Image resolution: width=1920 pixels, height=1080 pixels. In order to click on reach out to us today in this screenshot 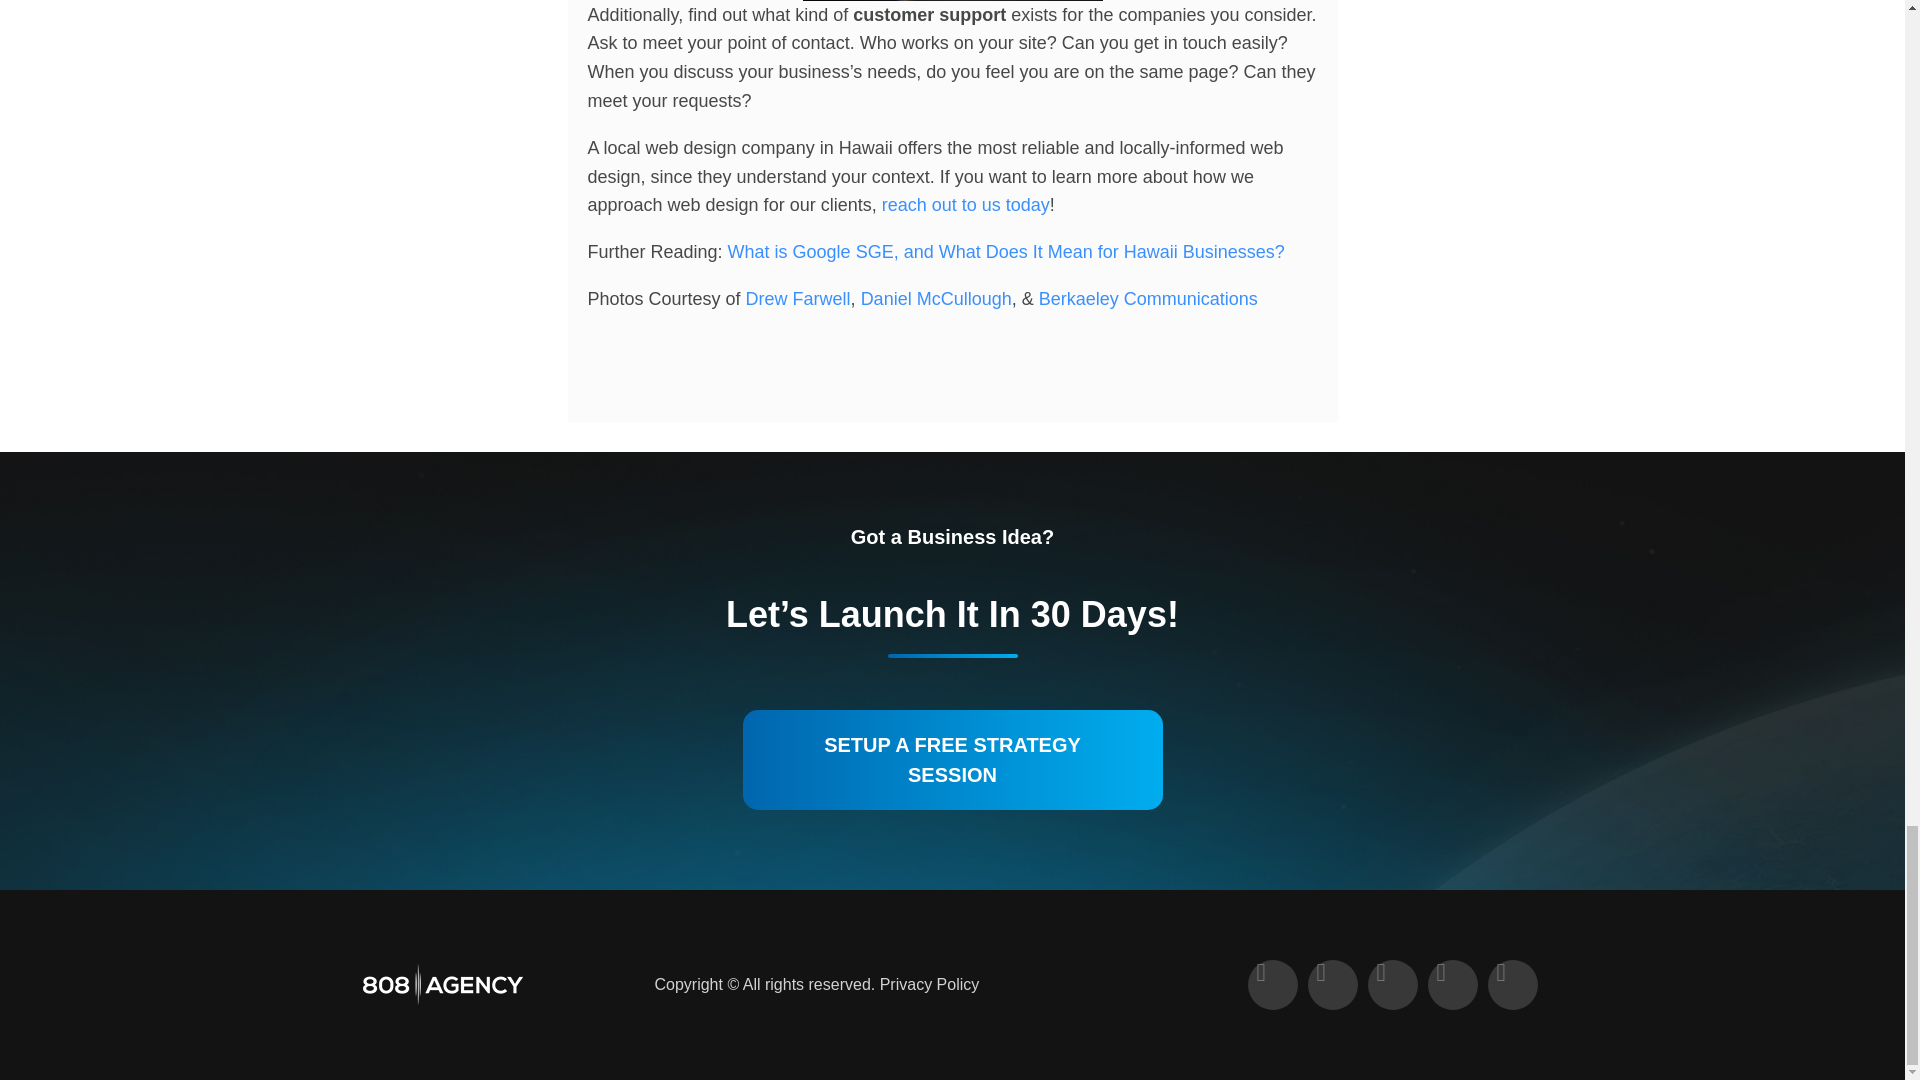, I will do `click(966, 204)`.